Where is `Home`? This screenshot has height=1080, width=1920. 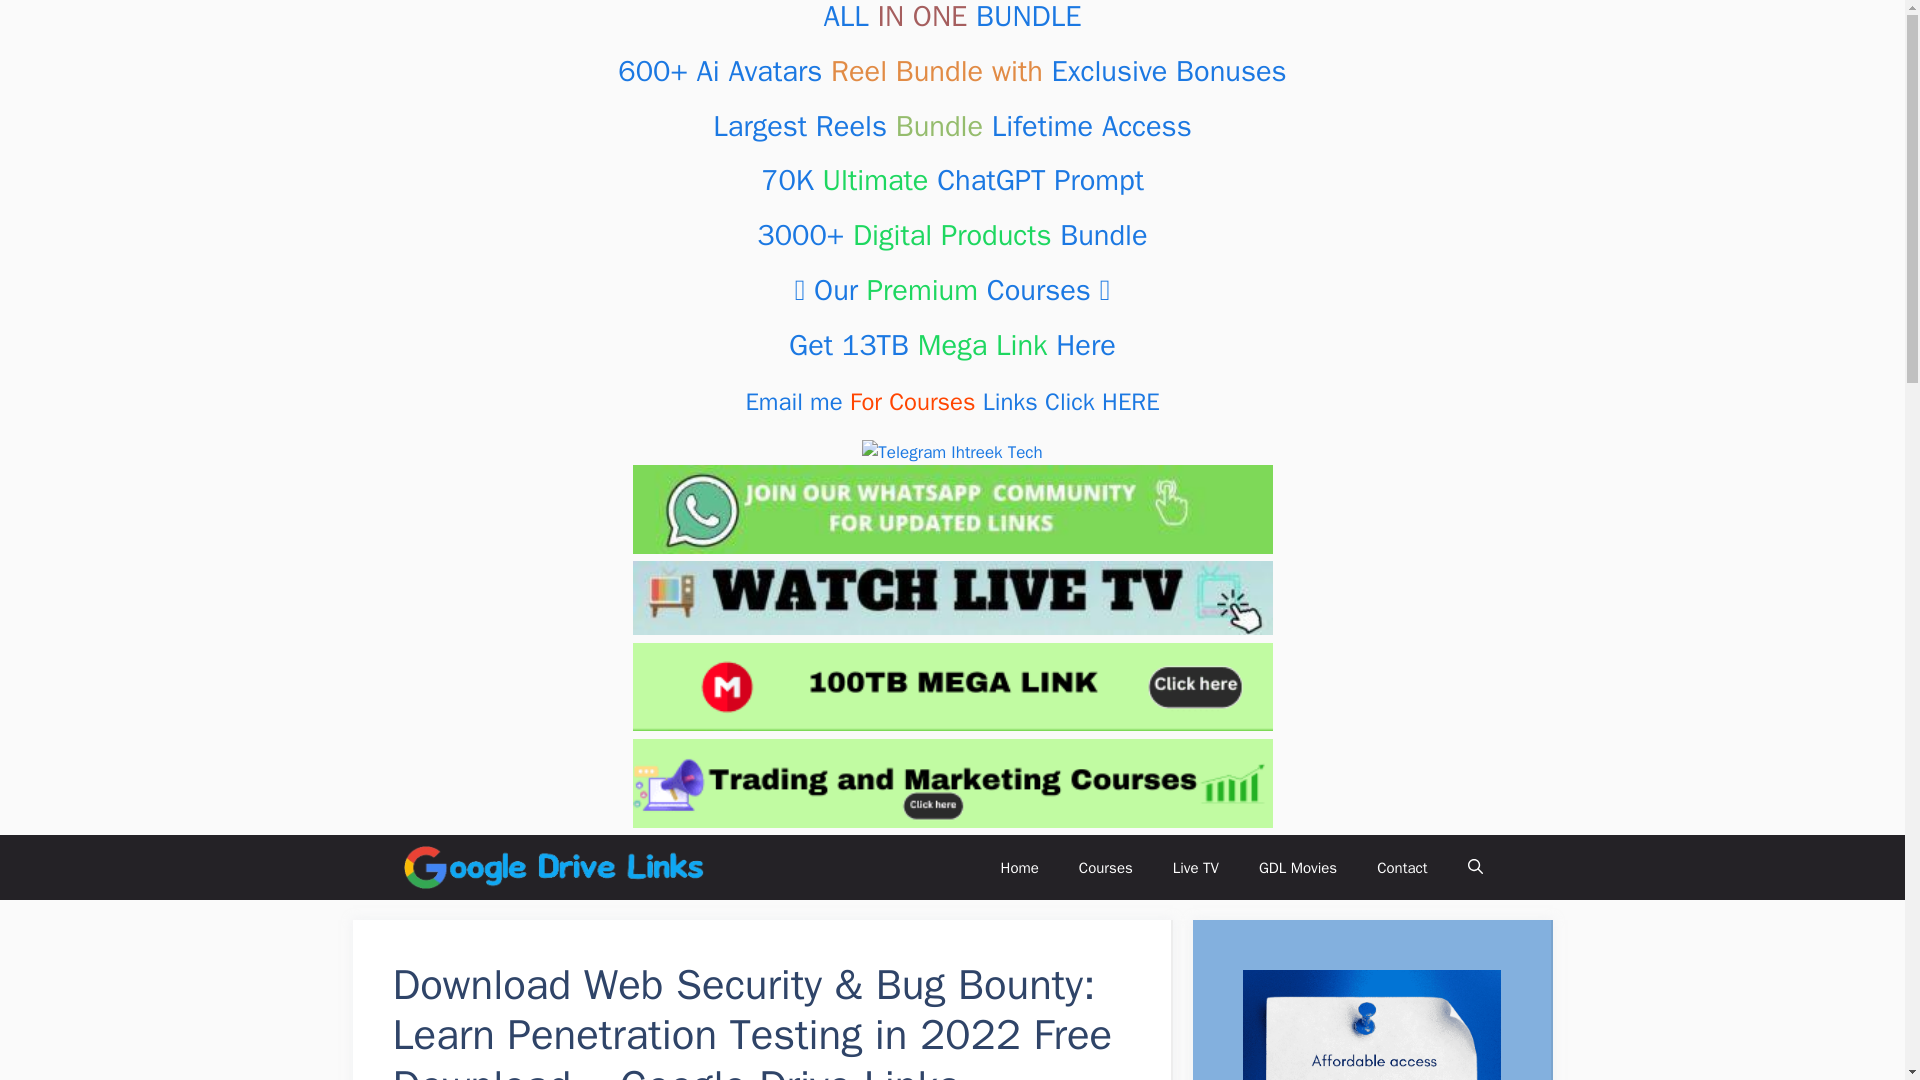 Home is located at coordinates (1018, 868).